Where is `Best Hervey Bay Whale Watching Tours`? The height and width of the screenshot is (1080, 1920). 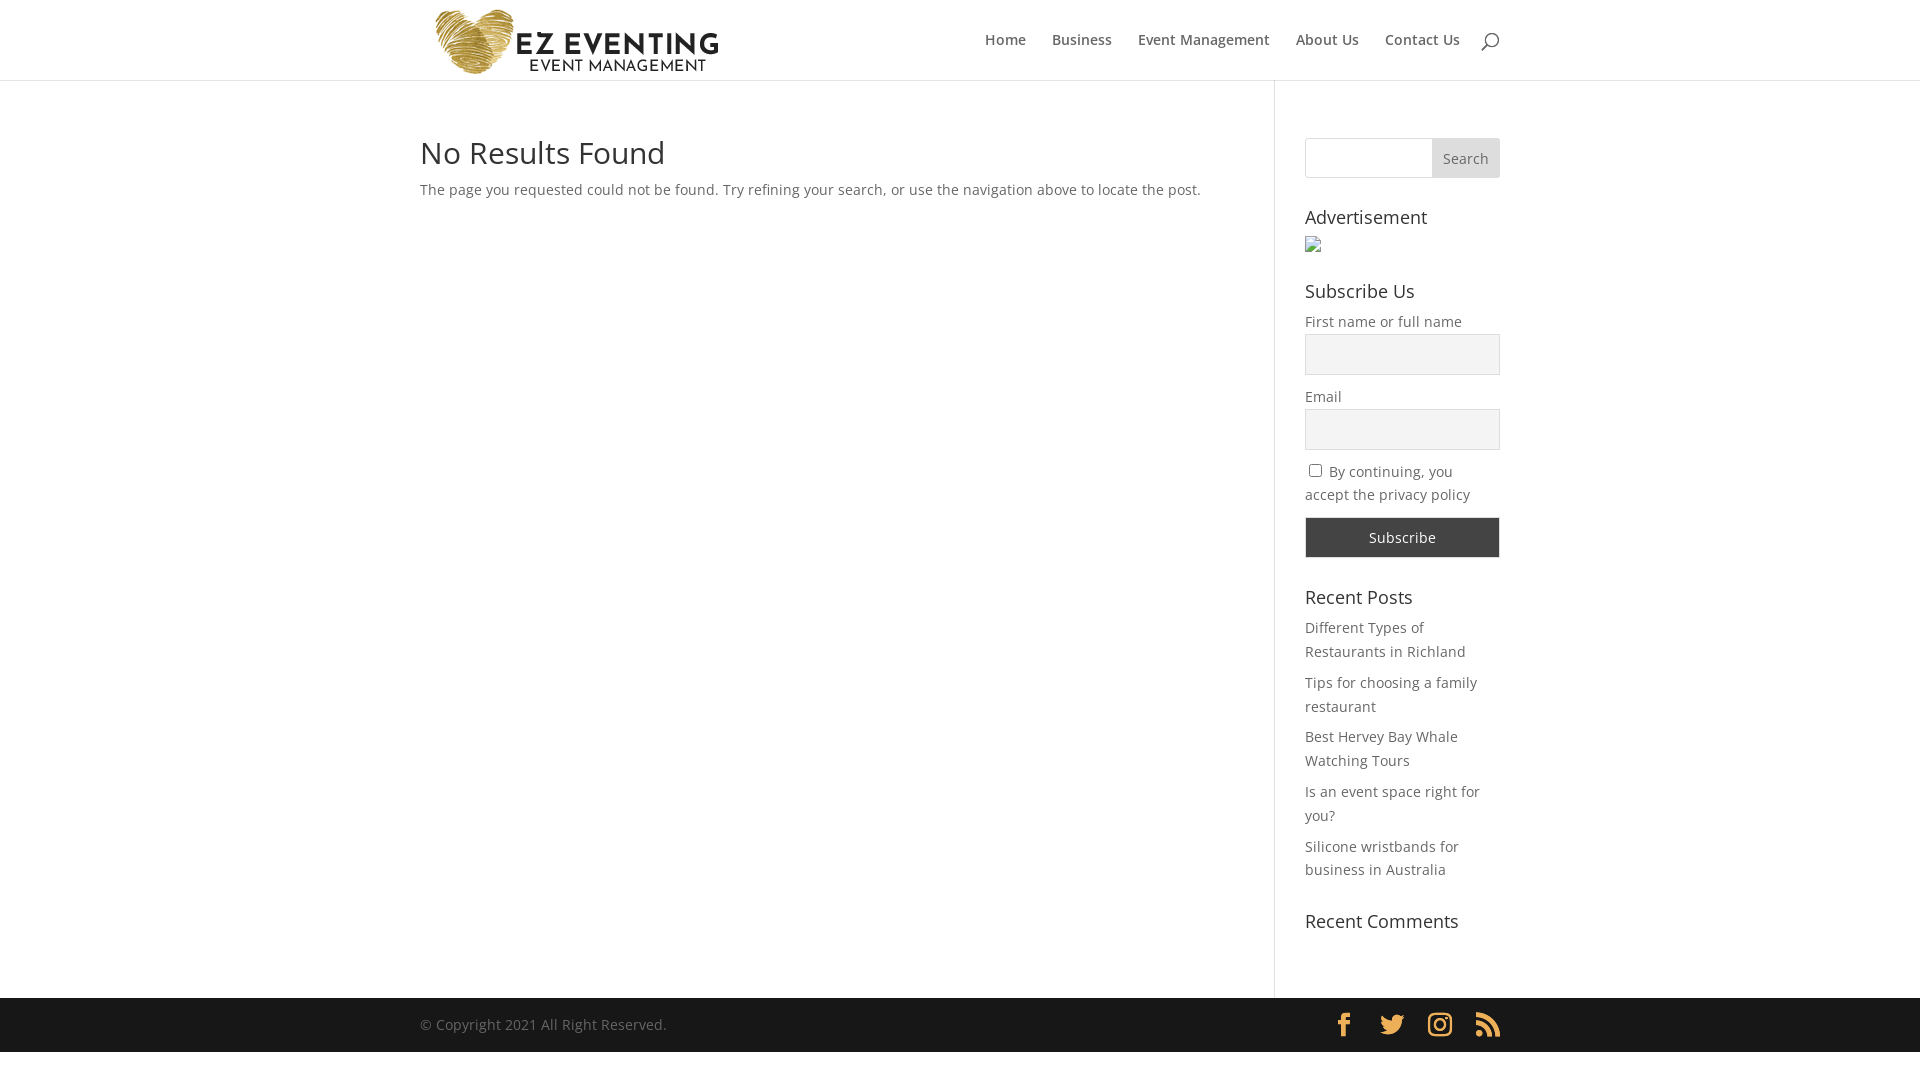
Best Hervey Bay Whale Watching Tours is located at coordinates (1382, 748).